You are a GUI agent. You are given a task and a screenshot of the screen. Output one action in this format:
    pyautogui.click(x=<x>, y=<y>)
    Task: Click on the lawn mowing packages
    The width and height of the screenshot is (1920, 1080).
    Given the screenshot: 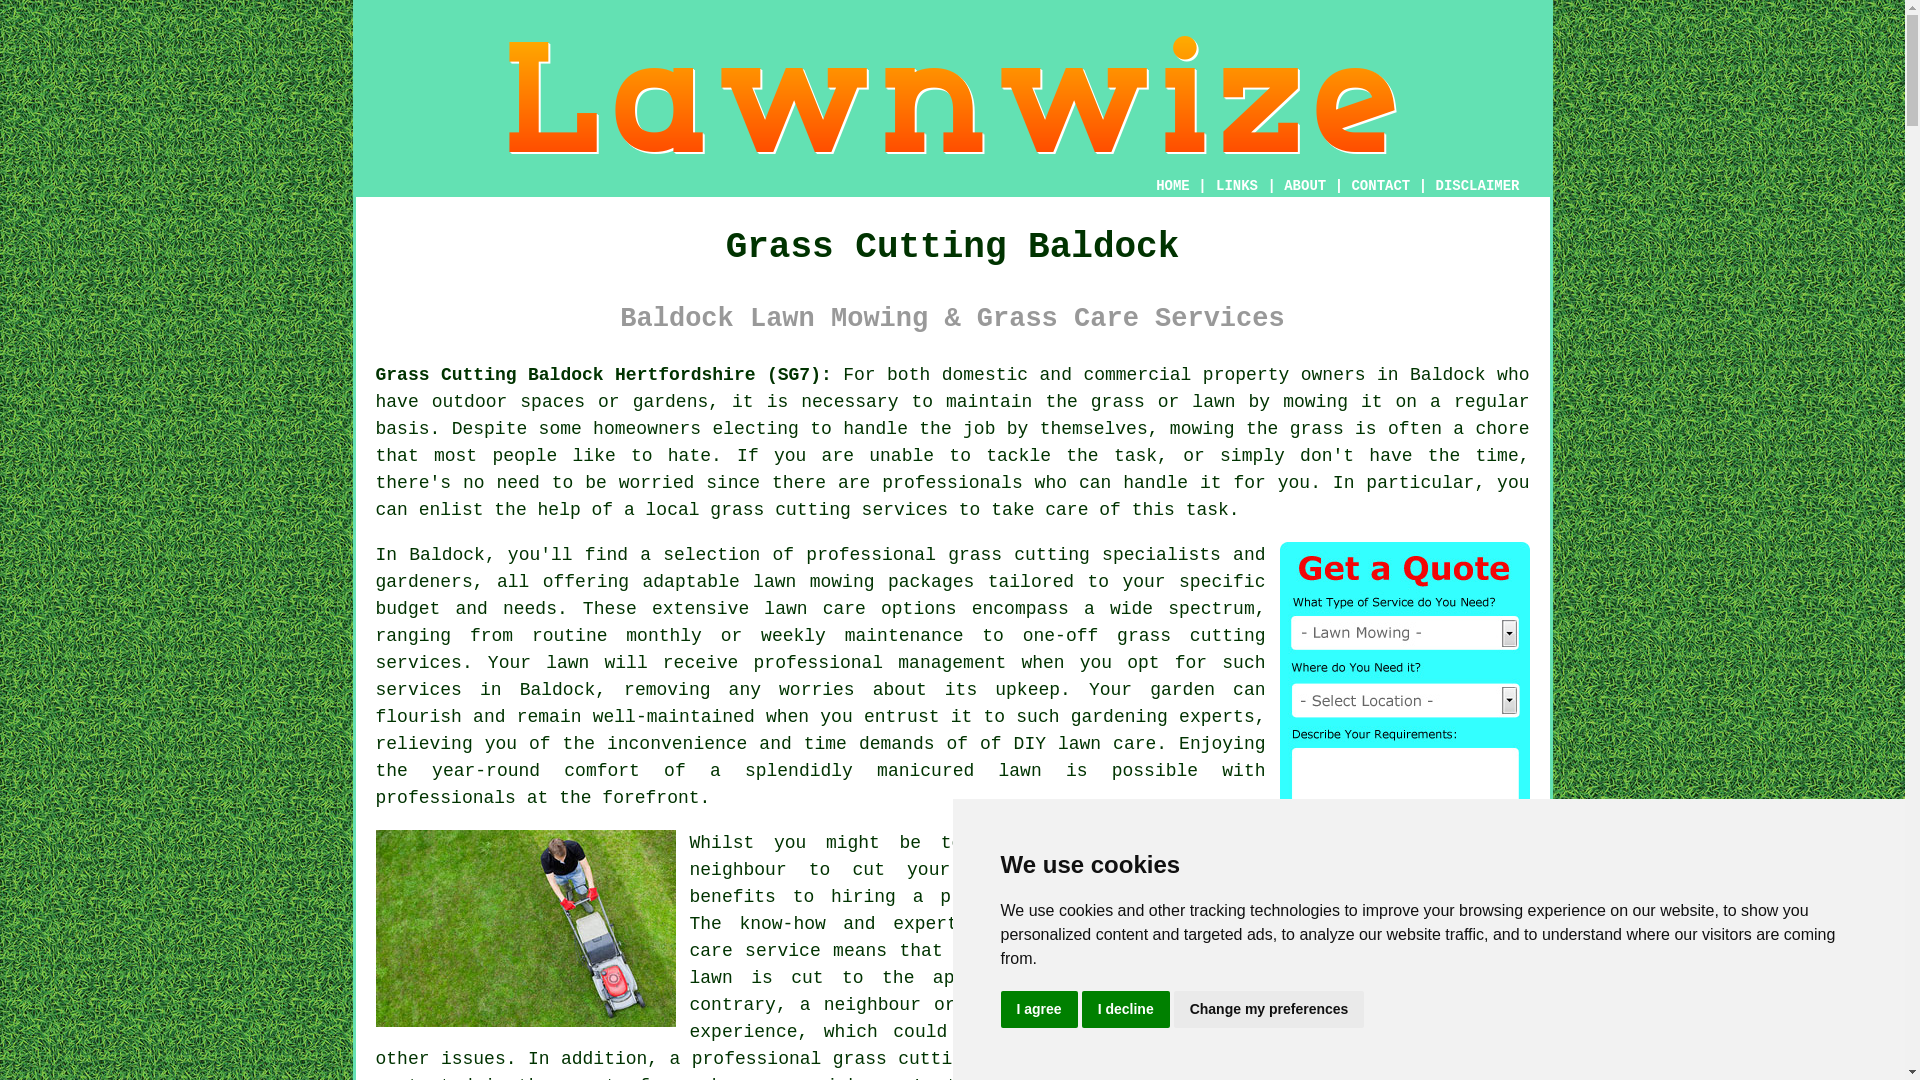 What is the action you would take?
    pyautogui.click(x=862, y=582)
    